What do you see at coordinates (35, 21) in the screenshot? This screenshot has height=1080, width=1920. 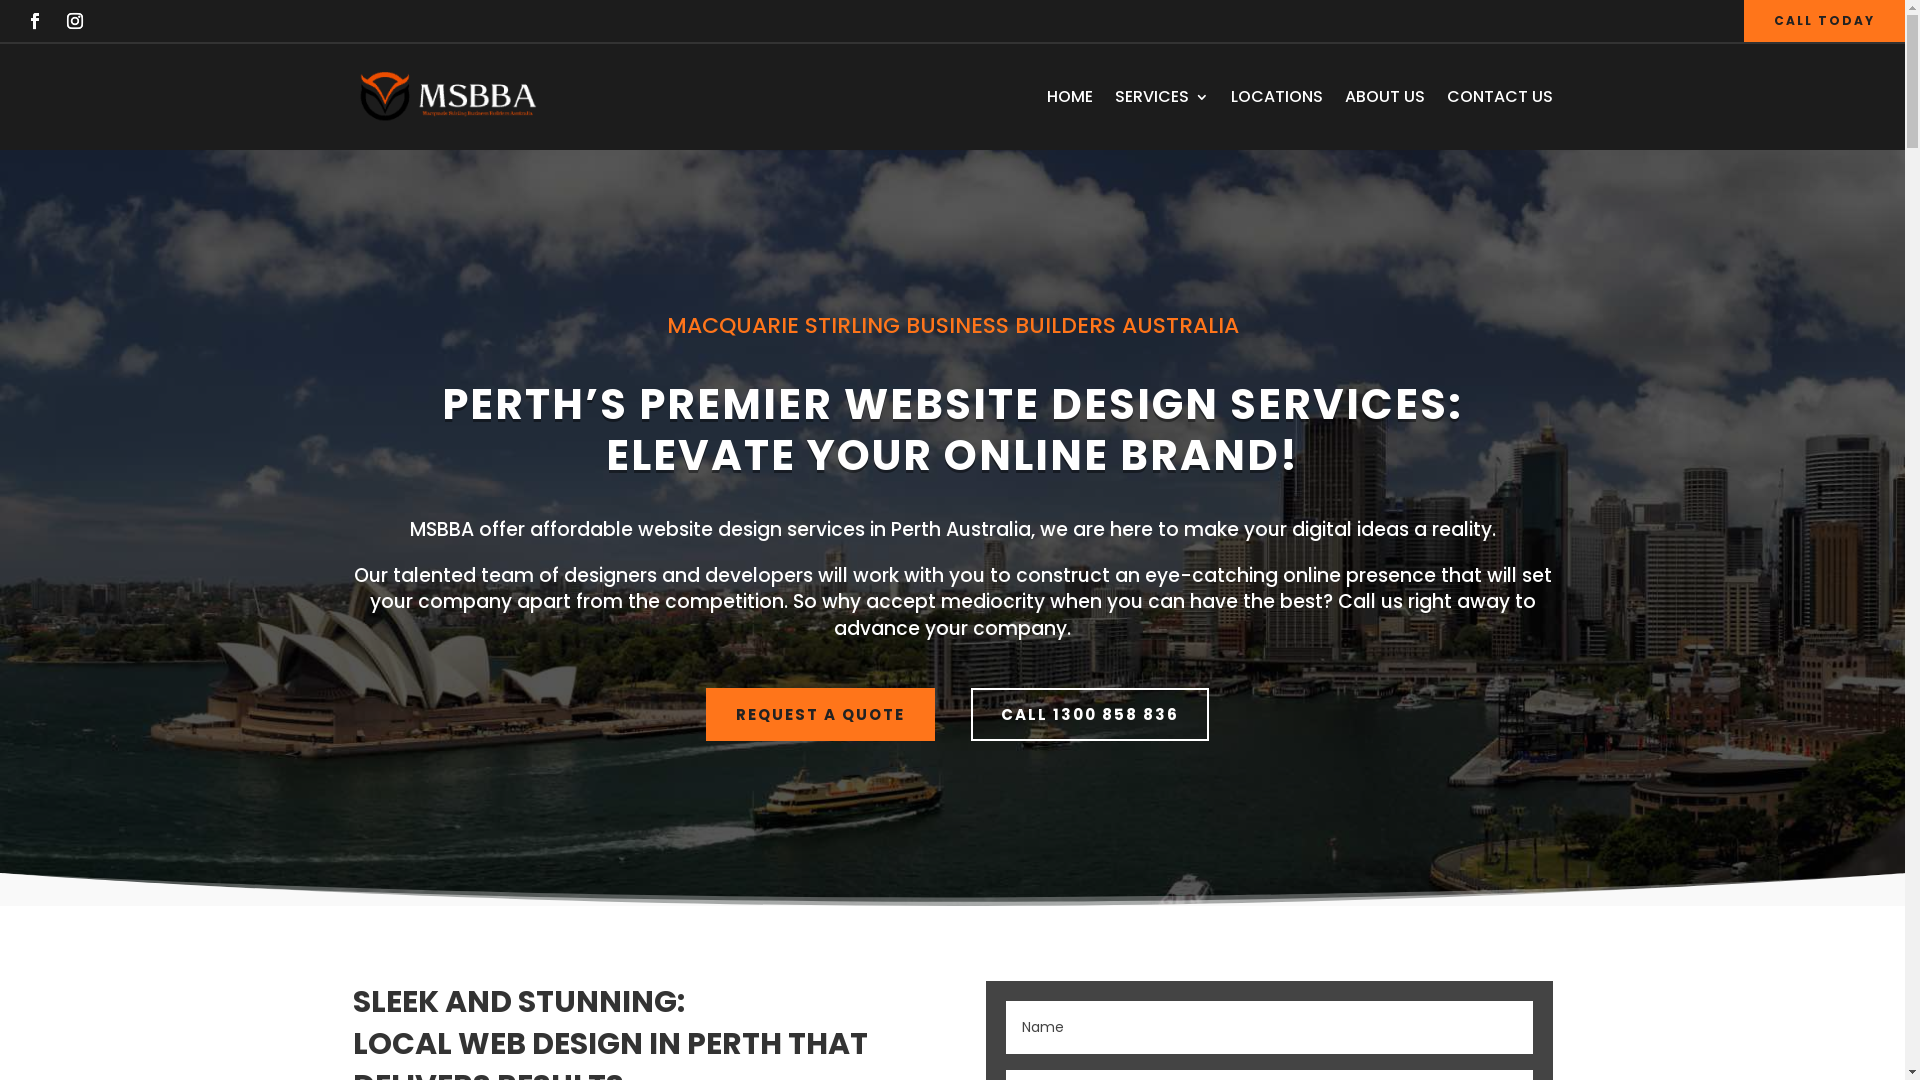 I see `Follow on Facebook` at bounding box center [35, 21].